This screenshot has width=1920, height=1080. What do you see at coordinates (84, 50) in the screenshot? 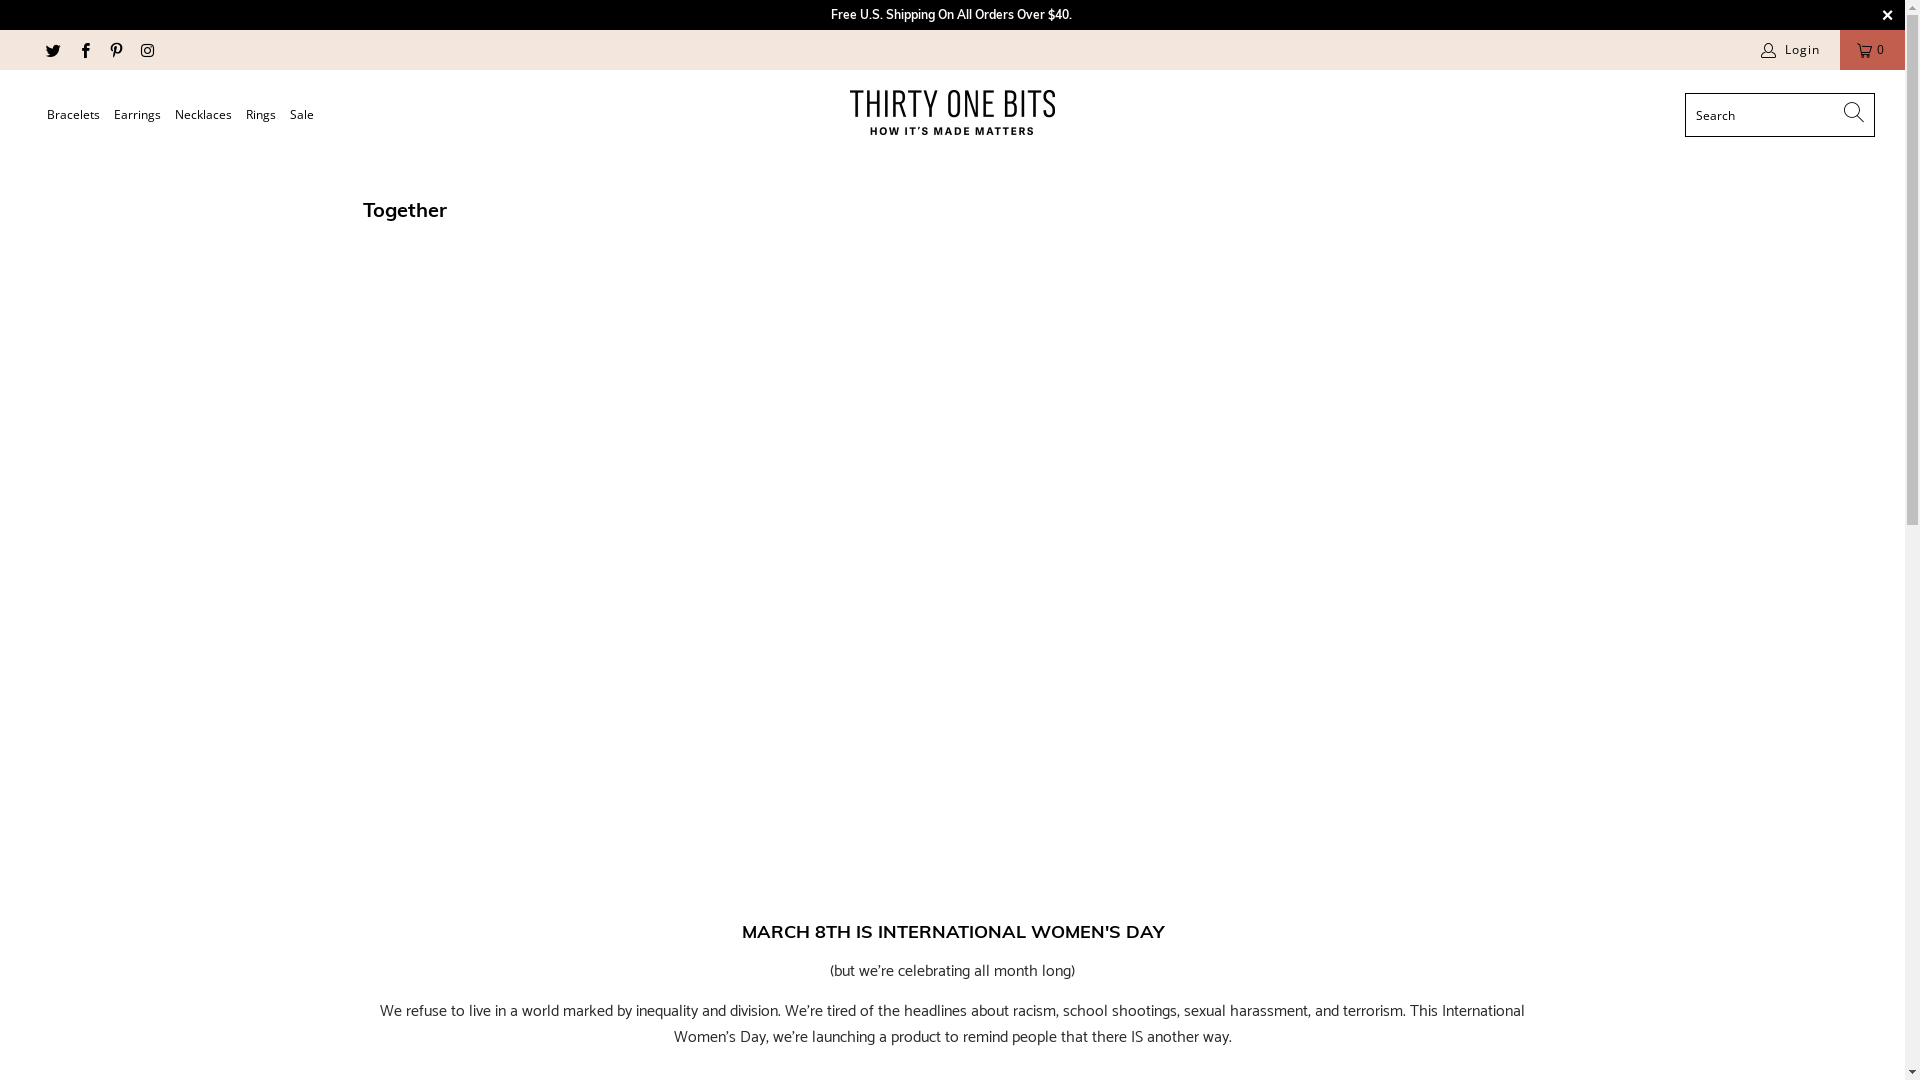
I see `31 Bits on Facebook` at bounding box center [84, 50].